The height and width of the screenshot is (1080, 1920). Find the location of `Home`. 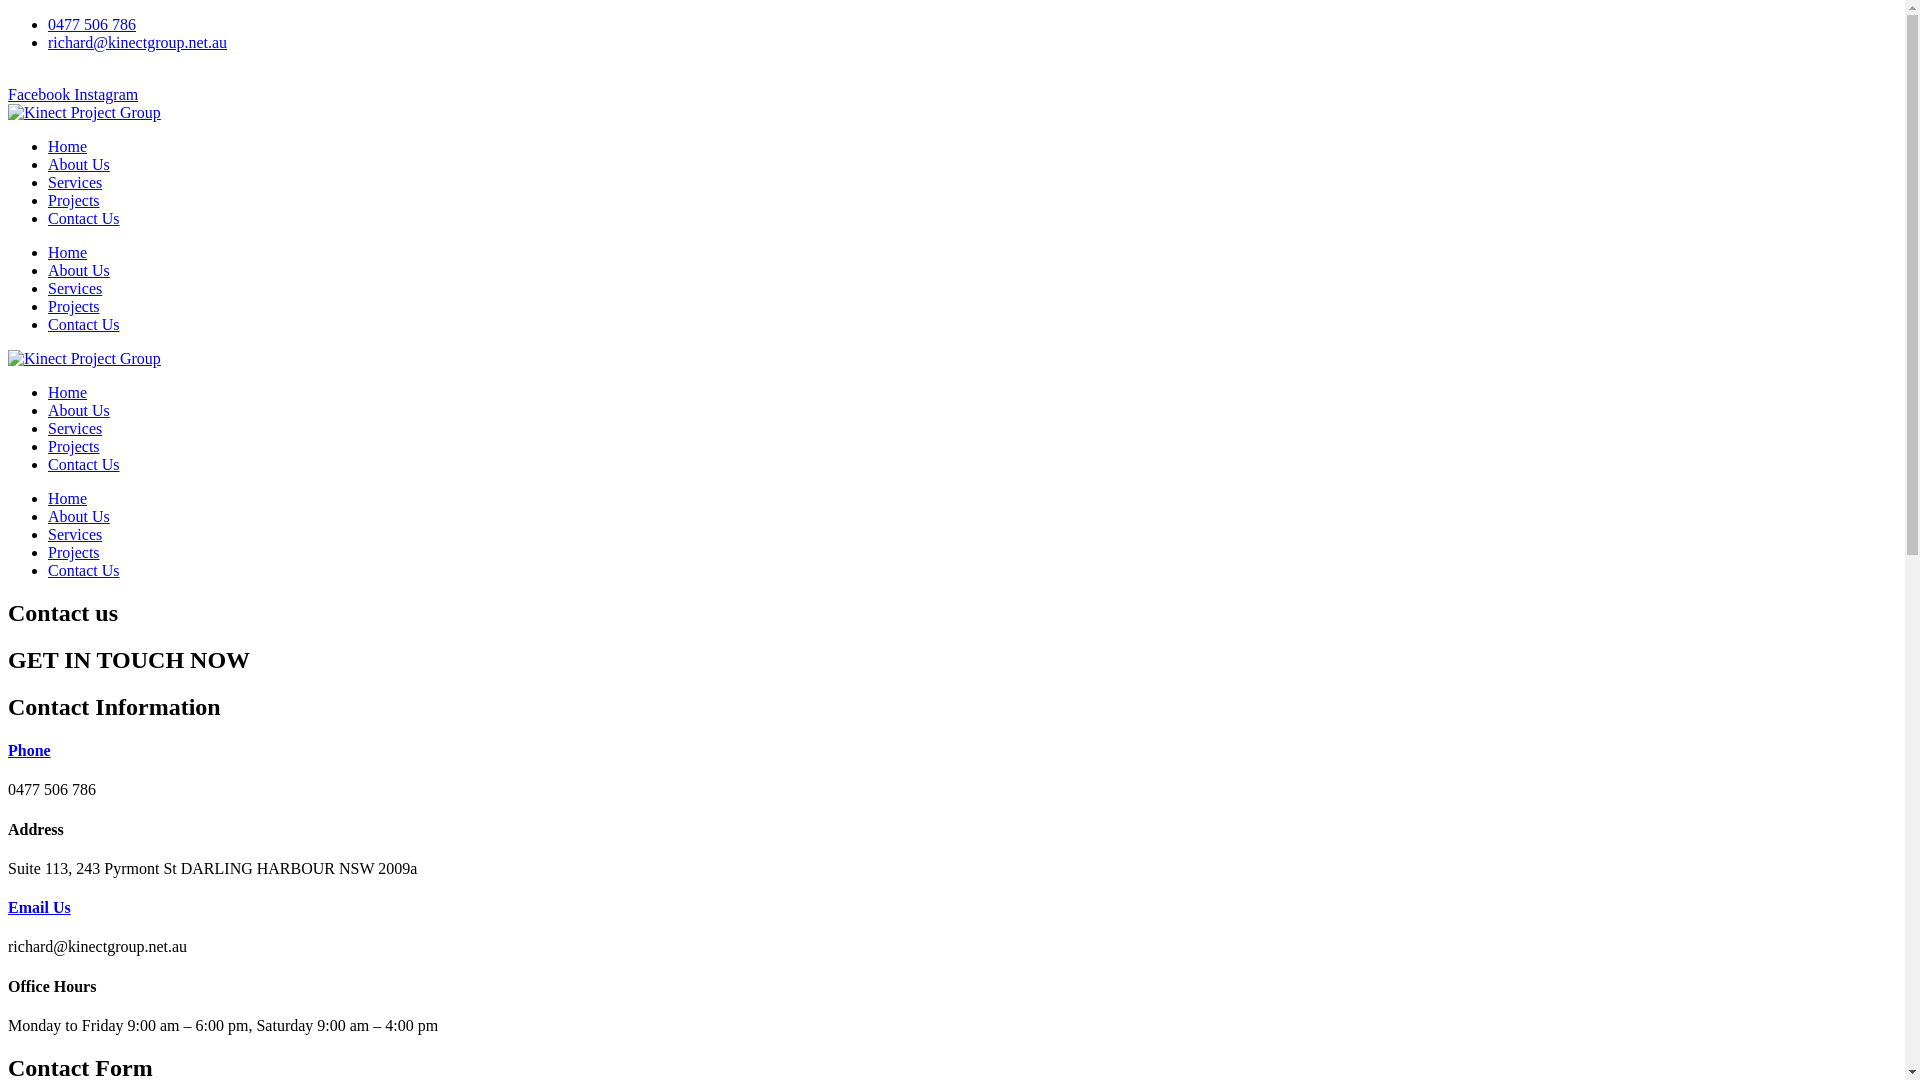

Home is located at coordinates (68, 146).